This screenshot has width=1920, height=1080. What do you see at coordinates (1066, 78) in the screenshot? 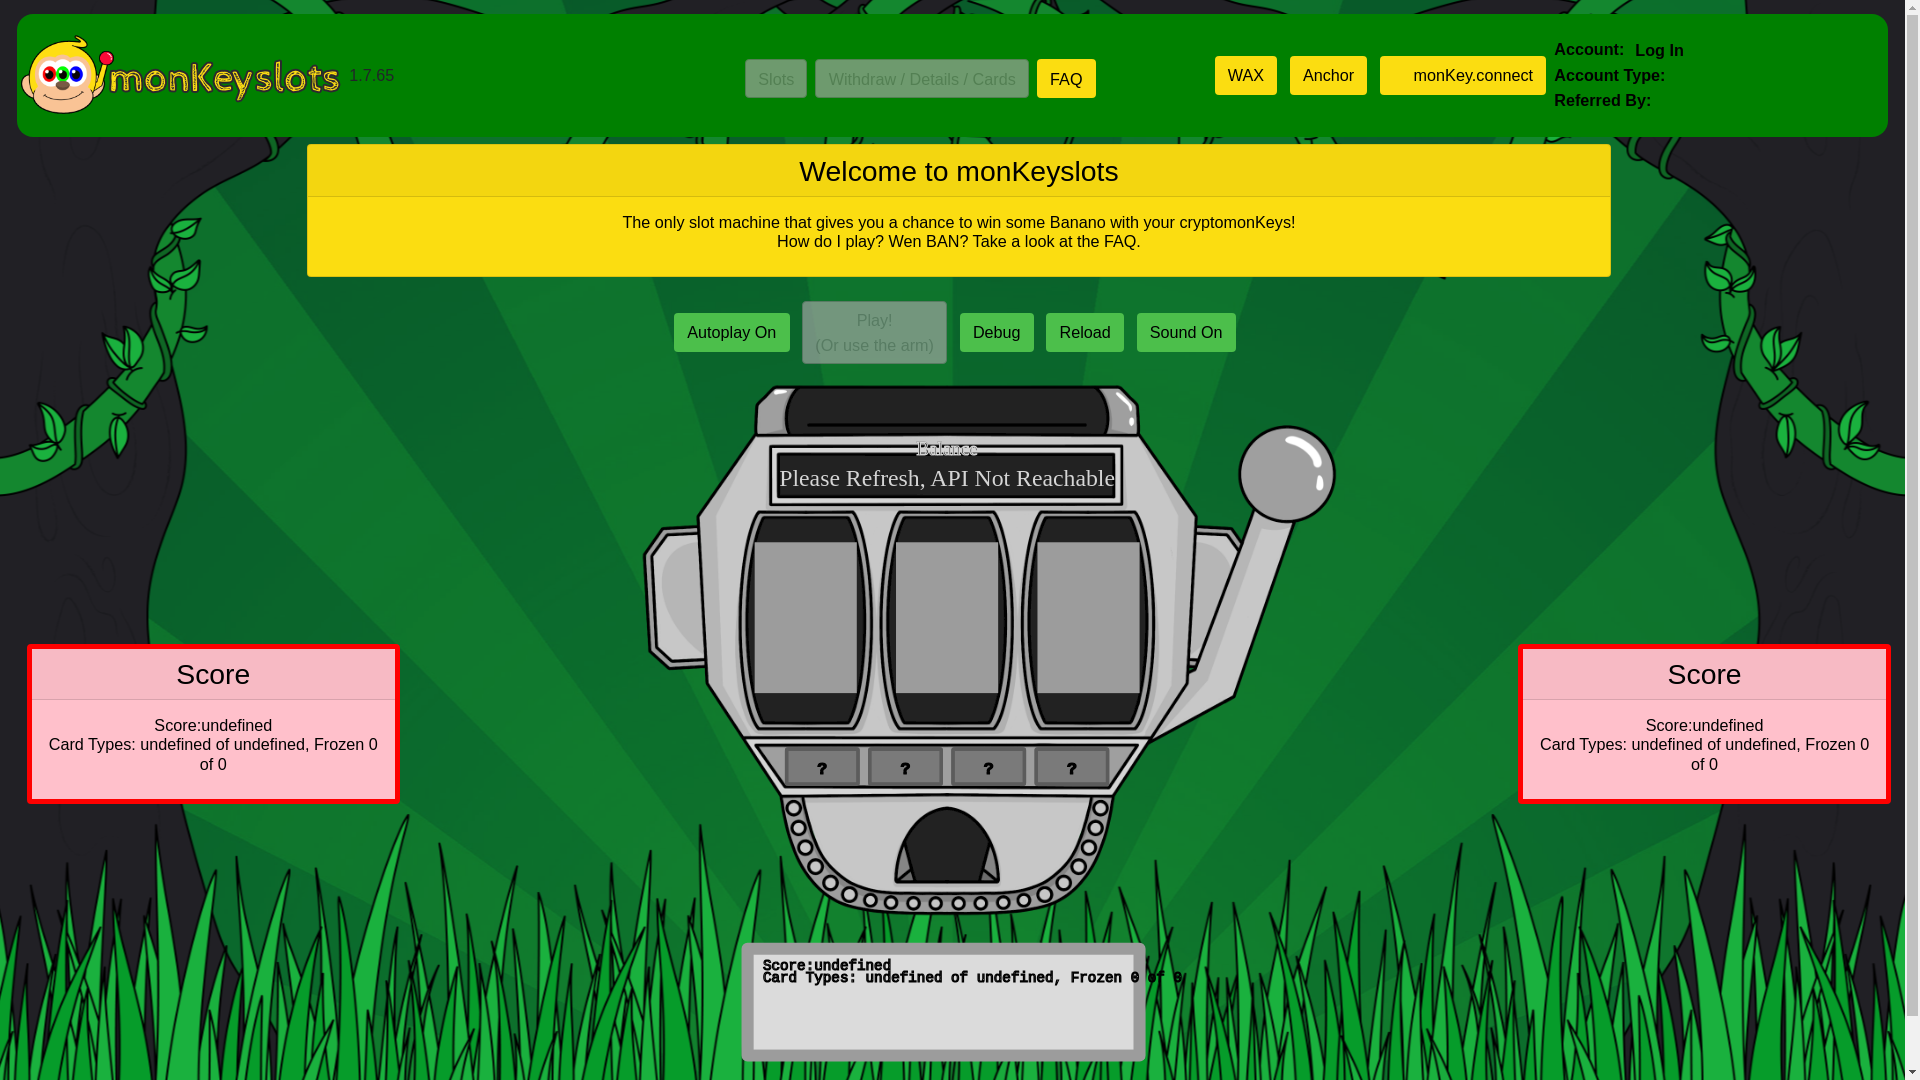
I see `FAQ` at bounding box center [1066, 78].